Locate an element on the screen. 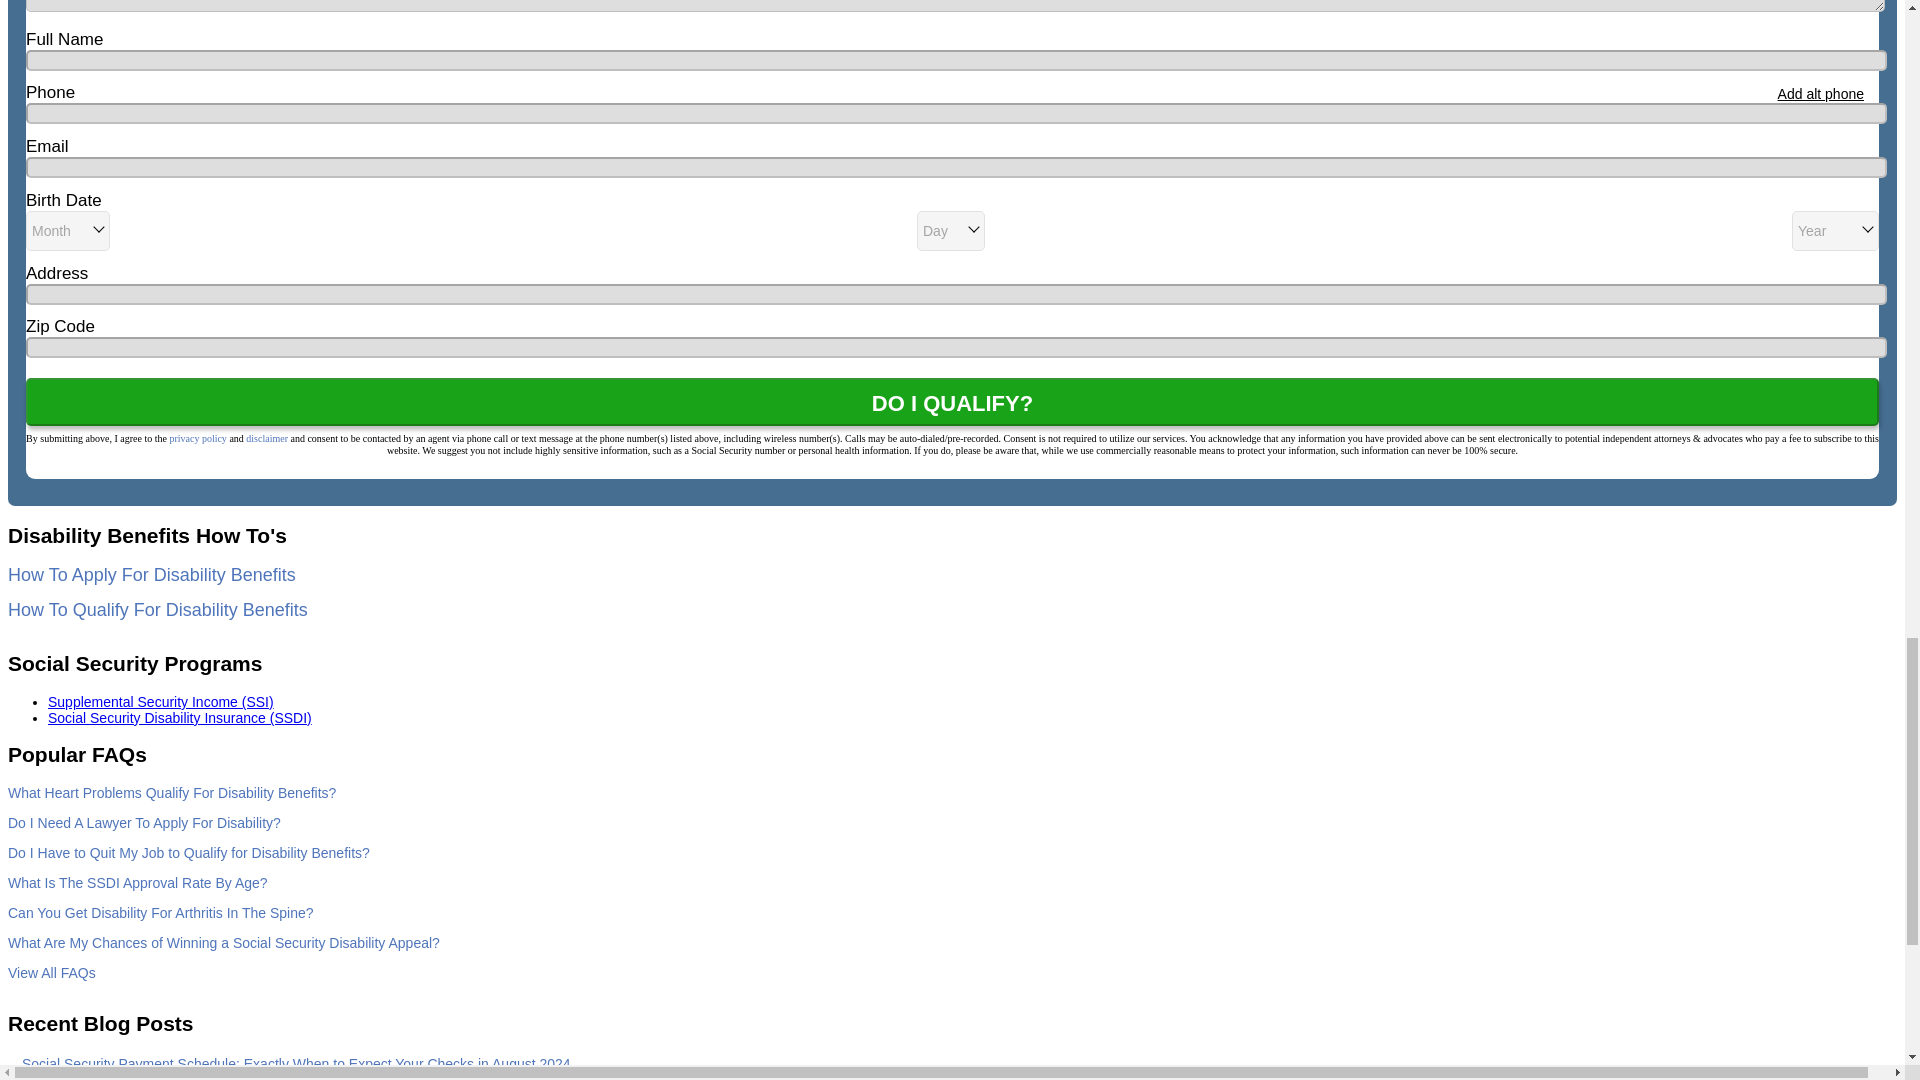  Can You Get Disability For Arthritis In The Spine? is located at coordinates (160, 913).